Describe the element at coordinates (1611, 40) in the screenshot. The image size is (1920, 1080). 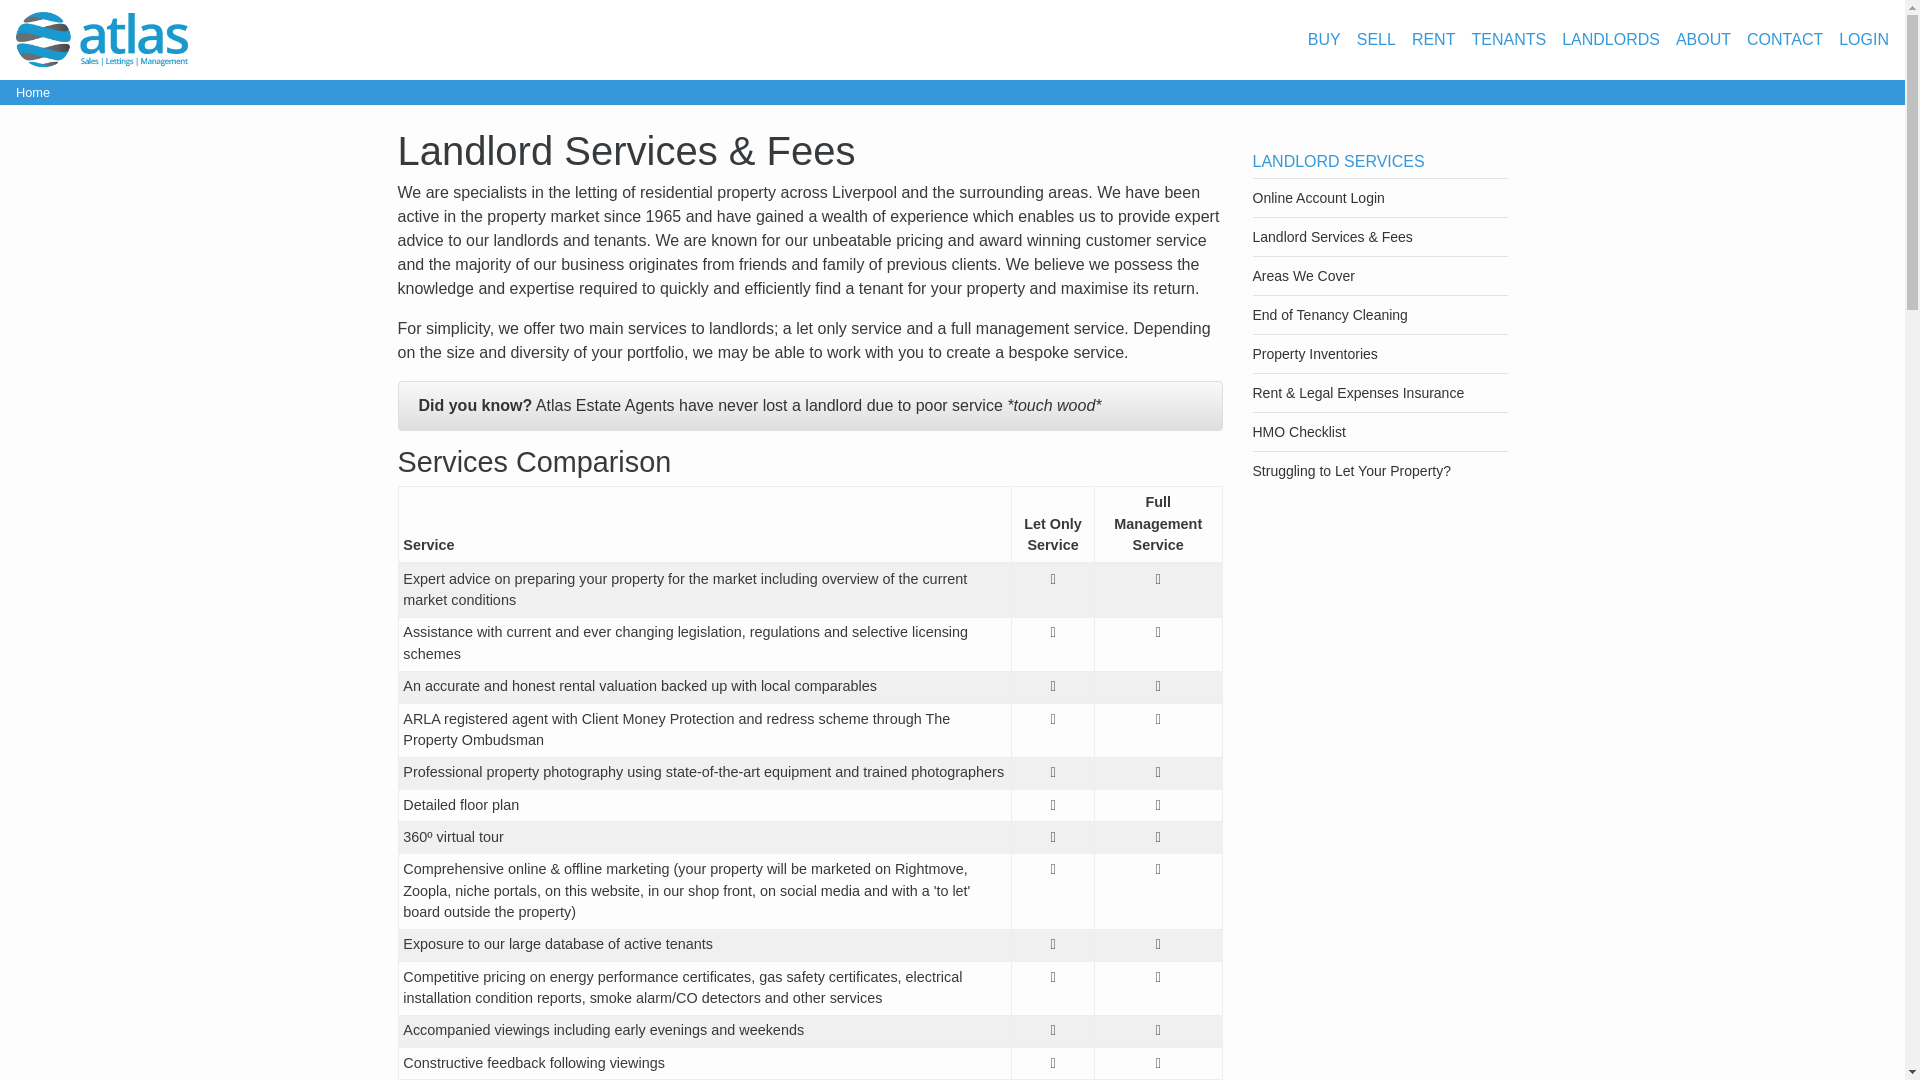
I see `LANDLORDS` at that location.